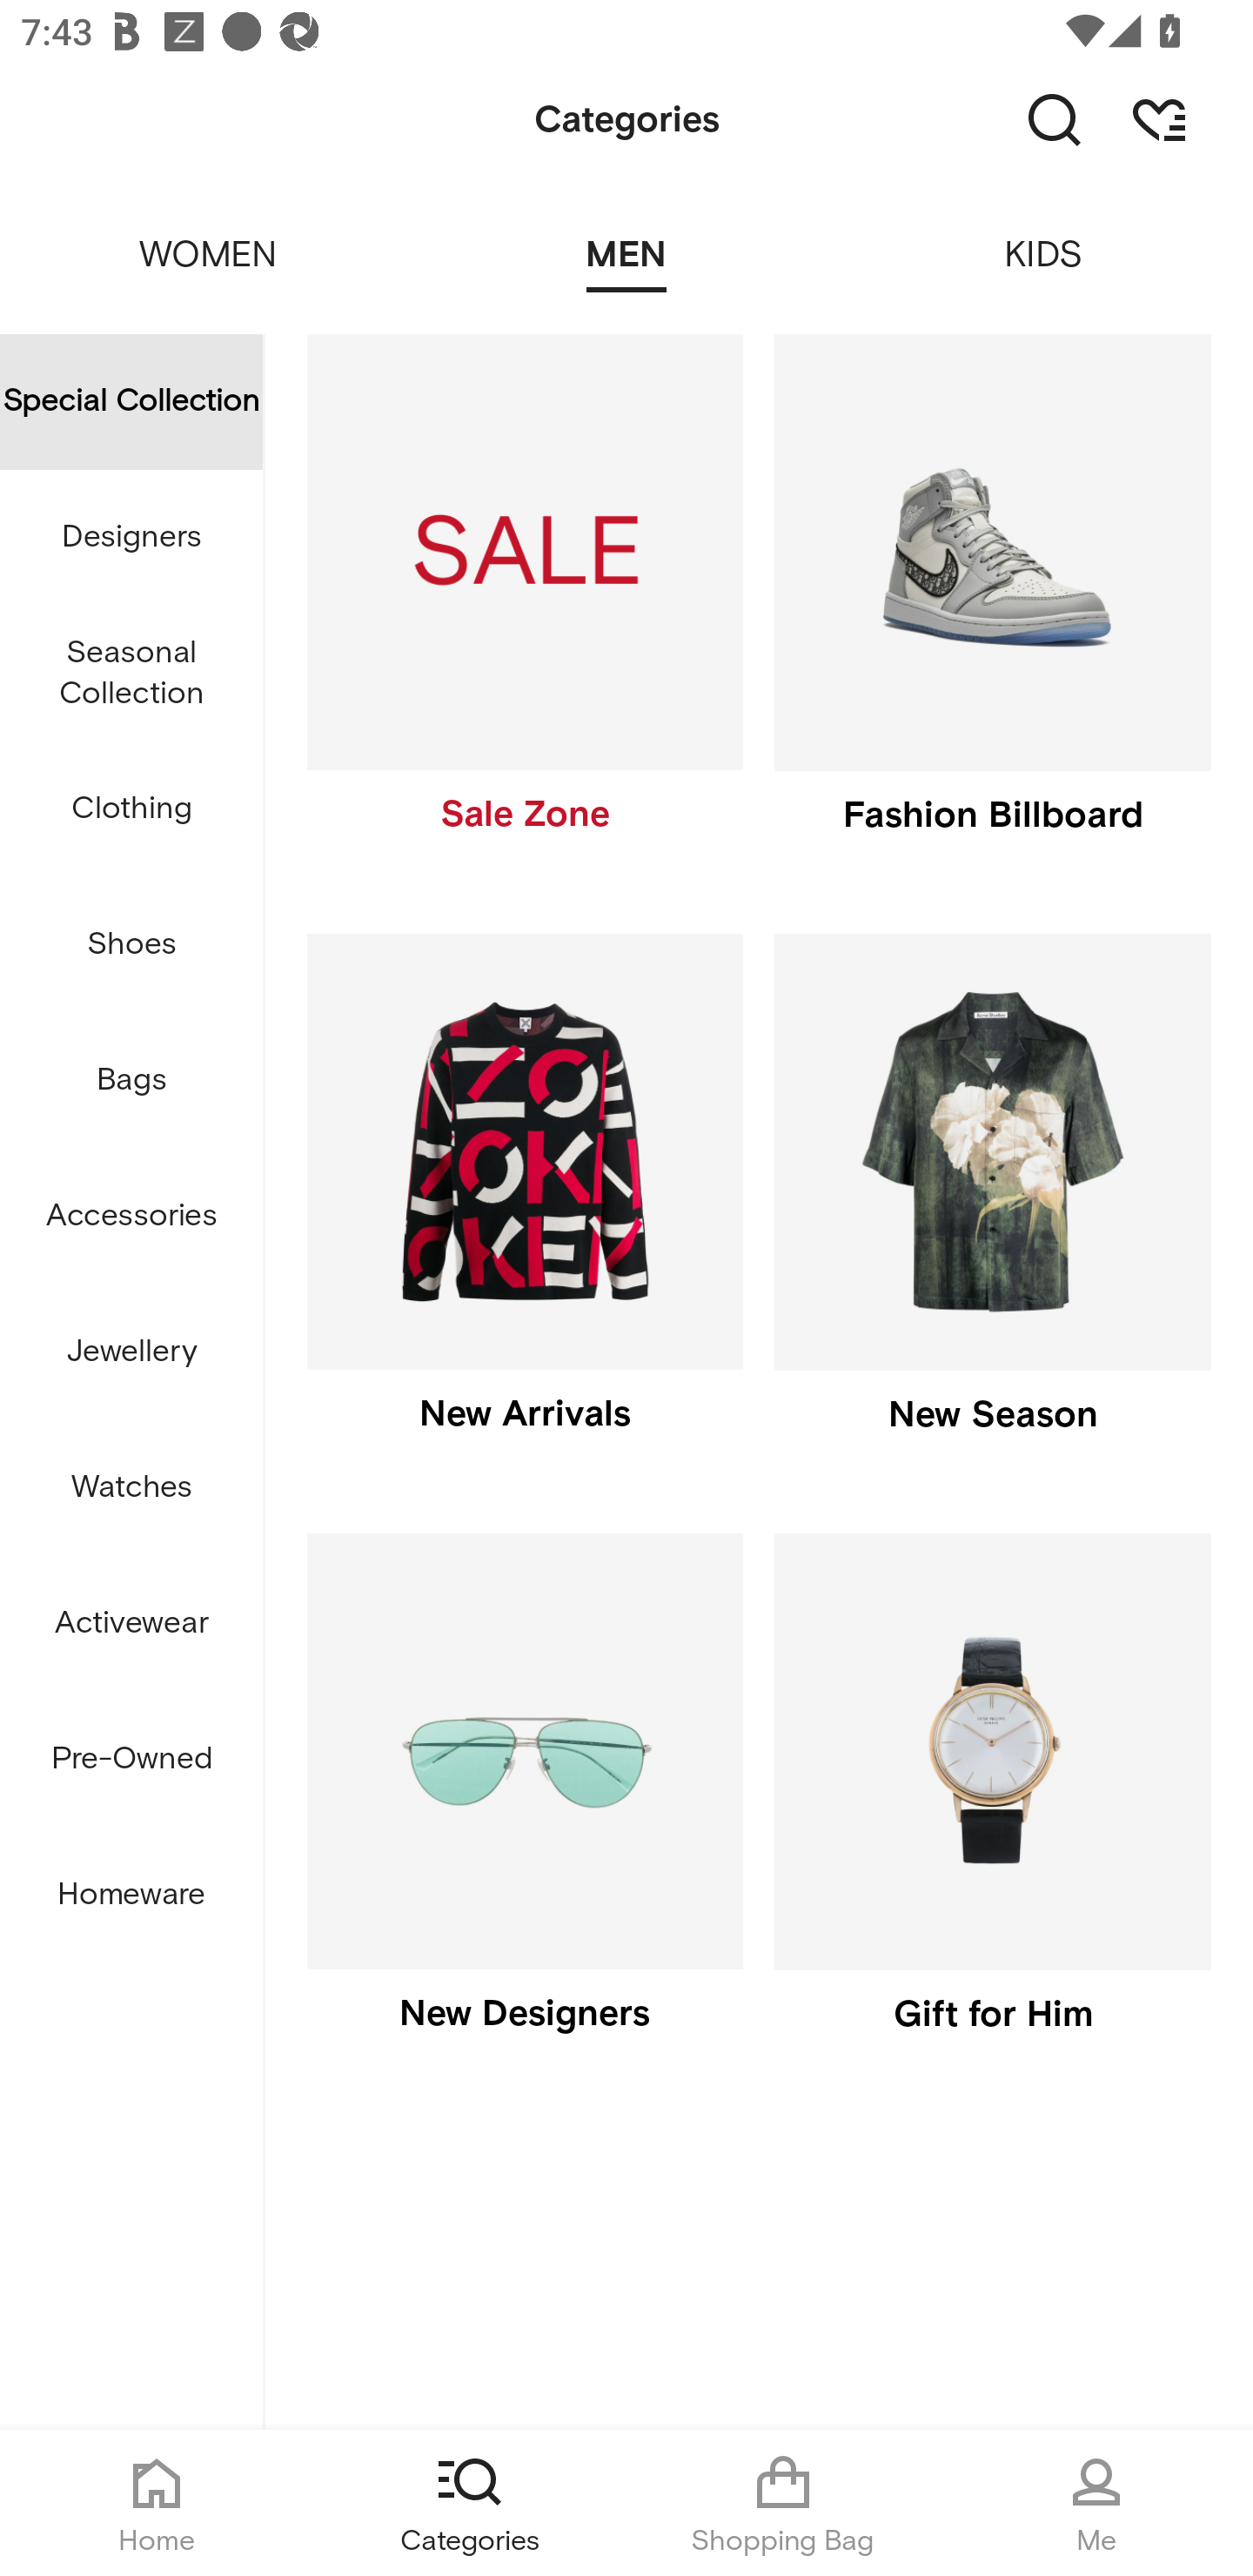 This screenshot has width=1253, height=2576. I want to click on Watches, so click(131, 1486).